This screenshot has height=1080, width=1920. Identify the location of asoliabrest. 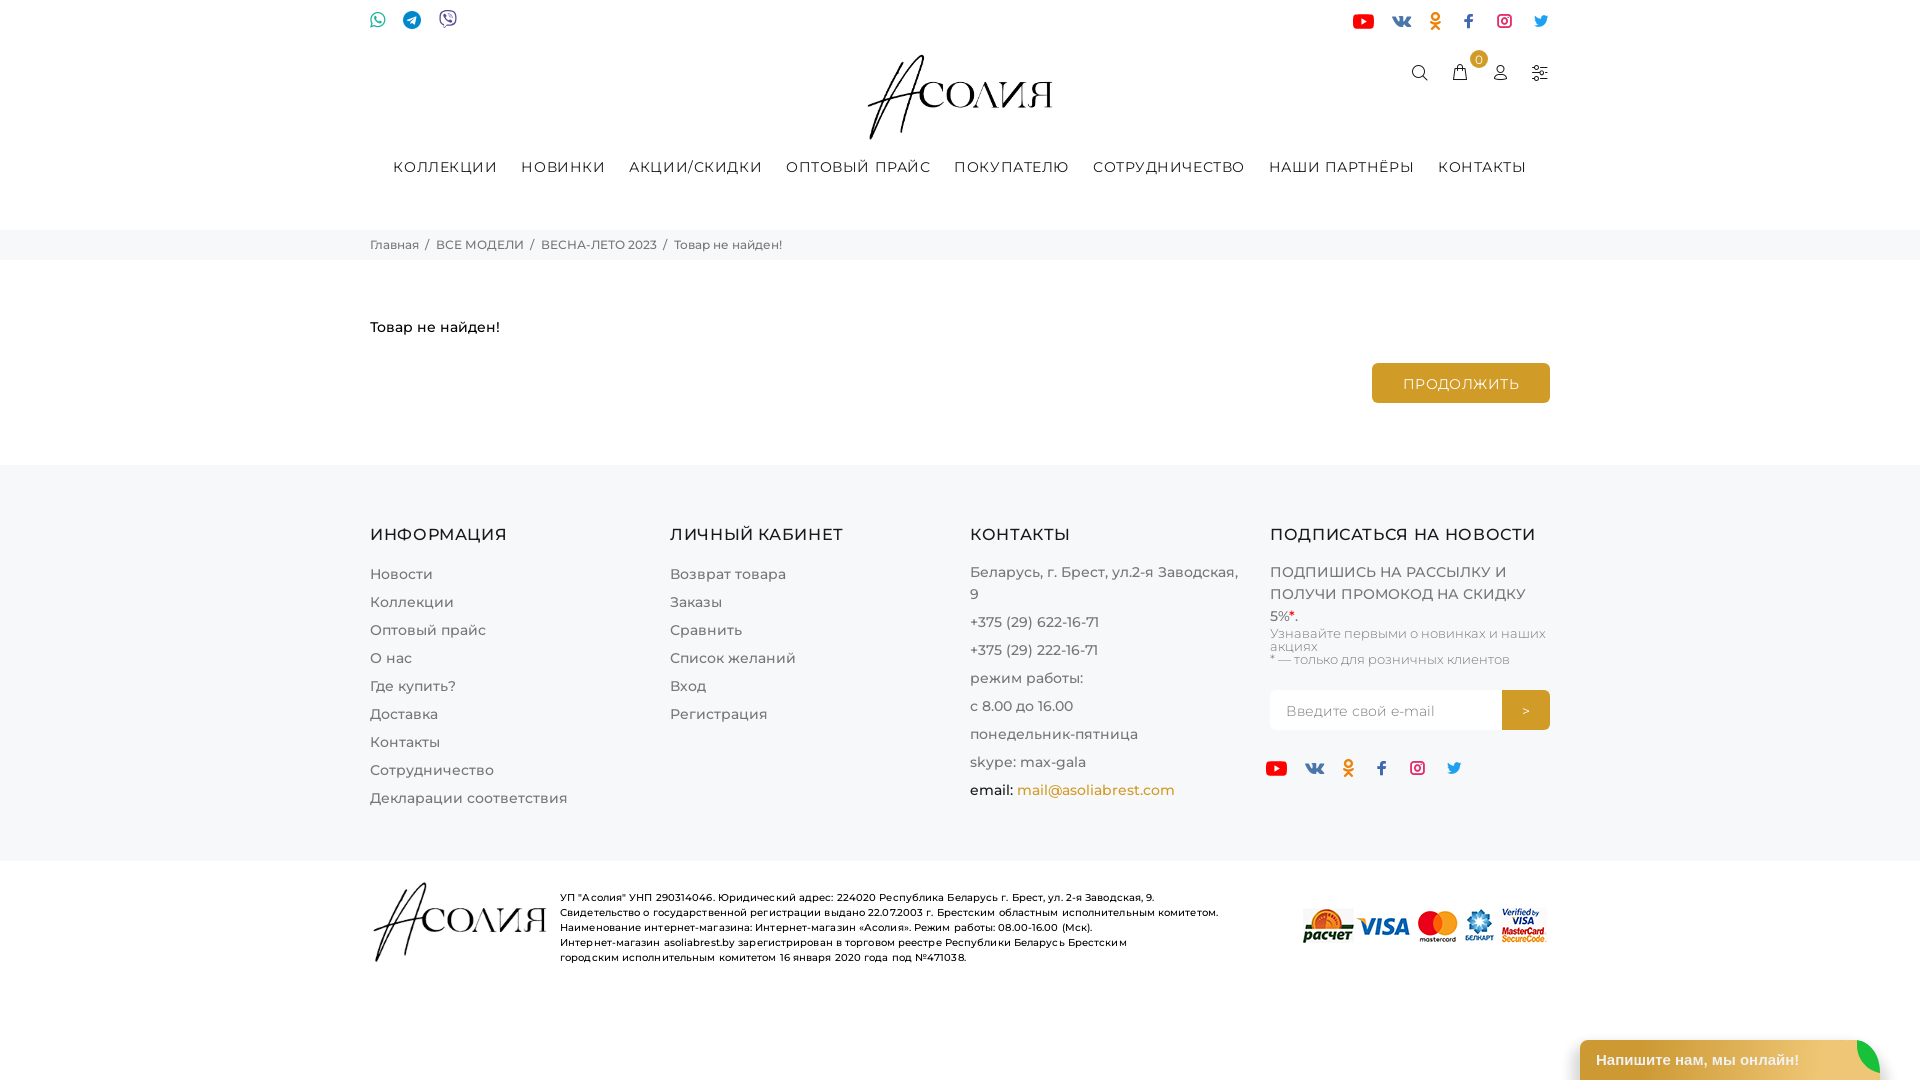
(960, 98).